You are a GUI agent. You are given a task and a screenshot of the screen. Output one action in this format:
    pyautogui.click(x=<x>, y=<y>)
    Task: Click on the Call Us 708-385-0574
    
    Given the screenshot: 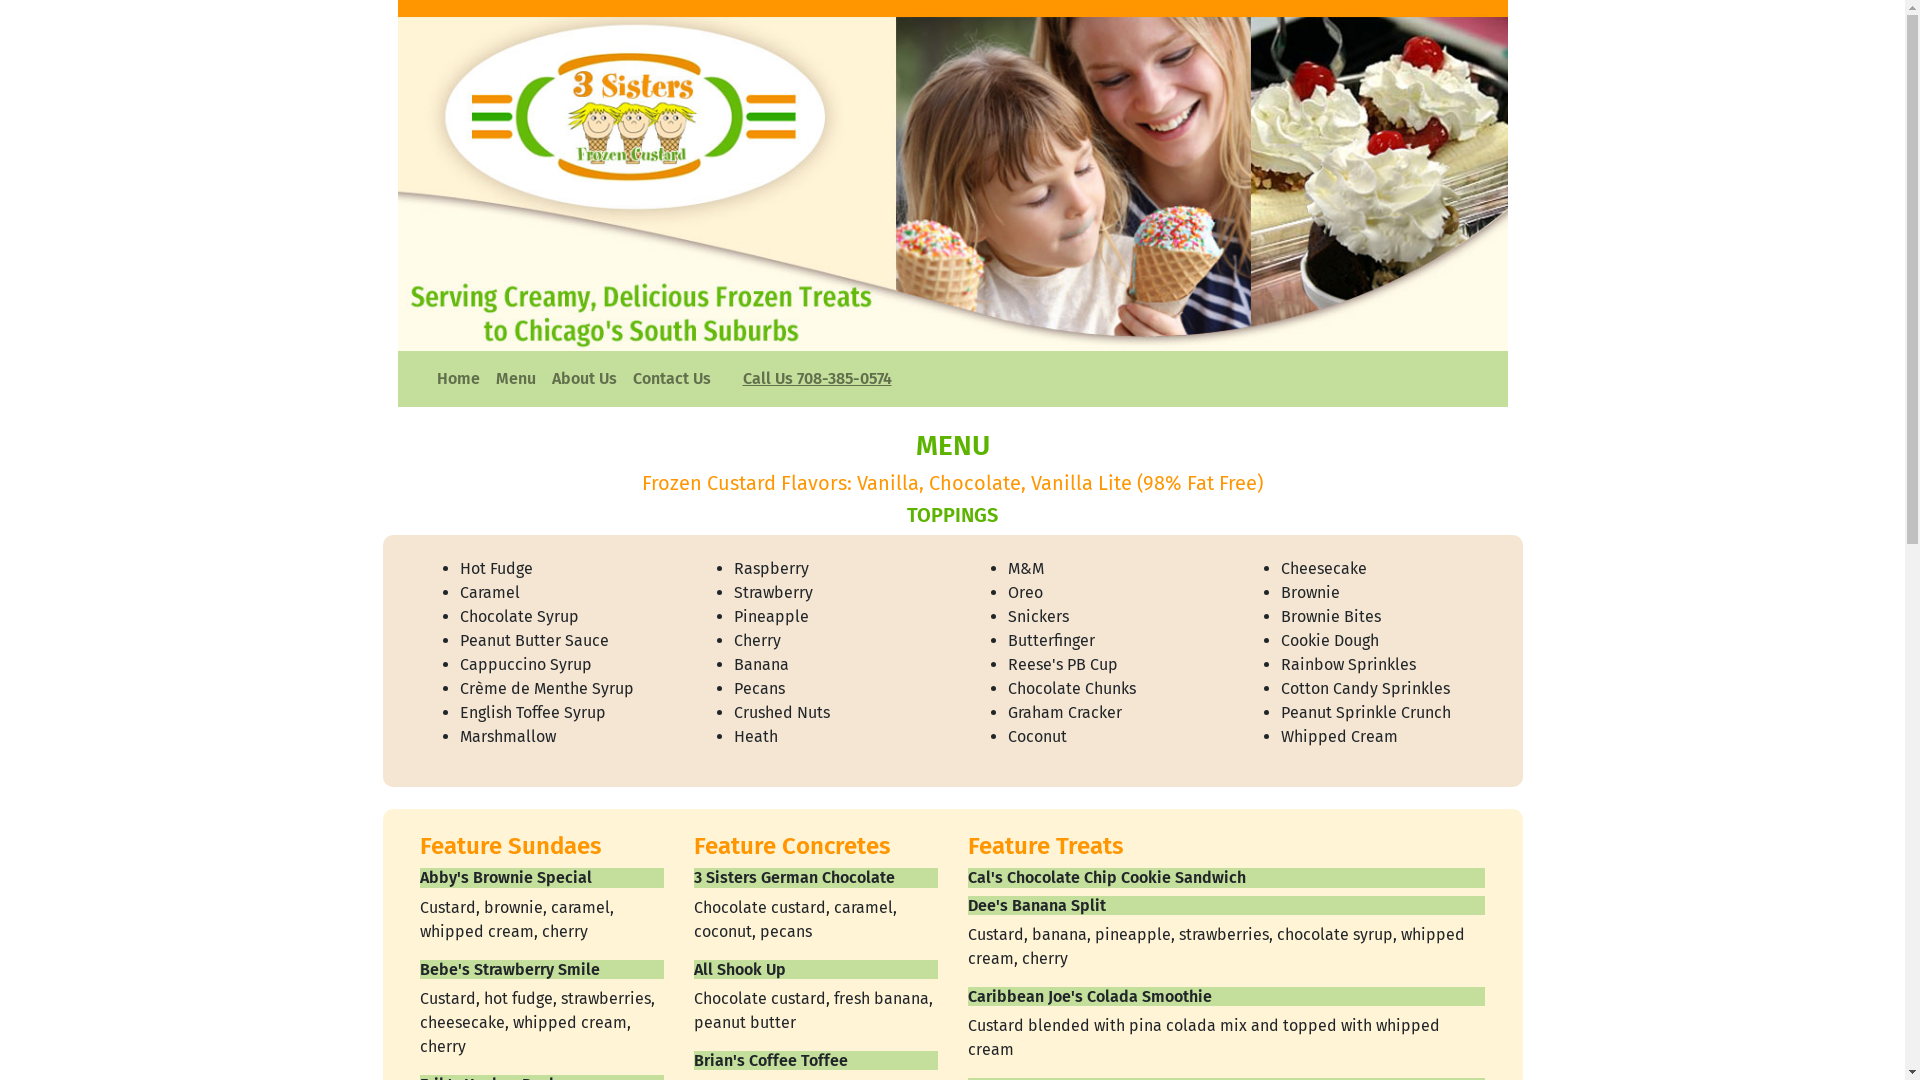 What is the action you would take?
    pyautogui.click(x=816, y=379)
    